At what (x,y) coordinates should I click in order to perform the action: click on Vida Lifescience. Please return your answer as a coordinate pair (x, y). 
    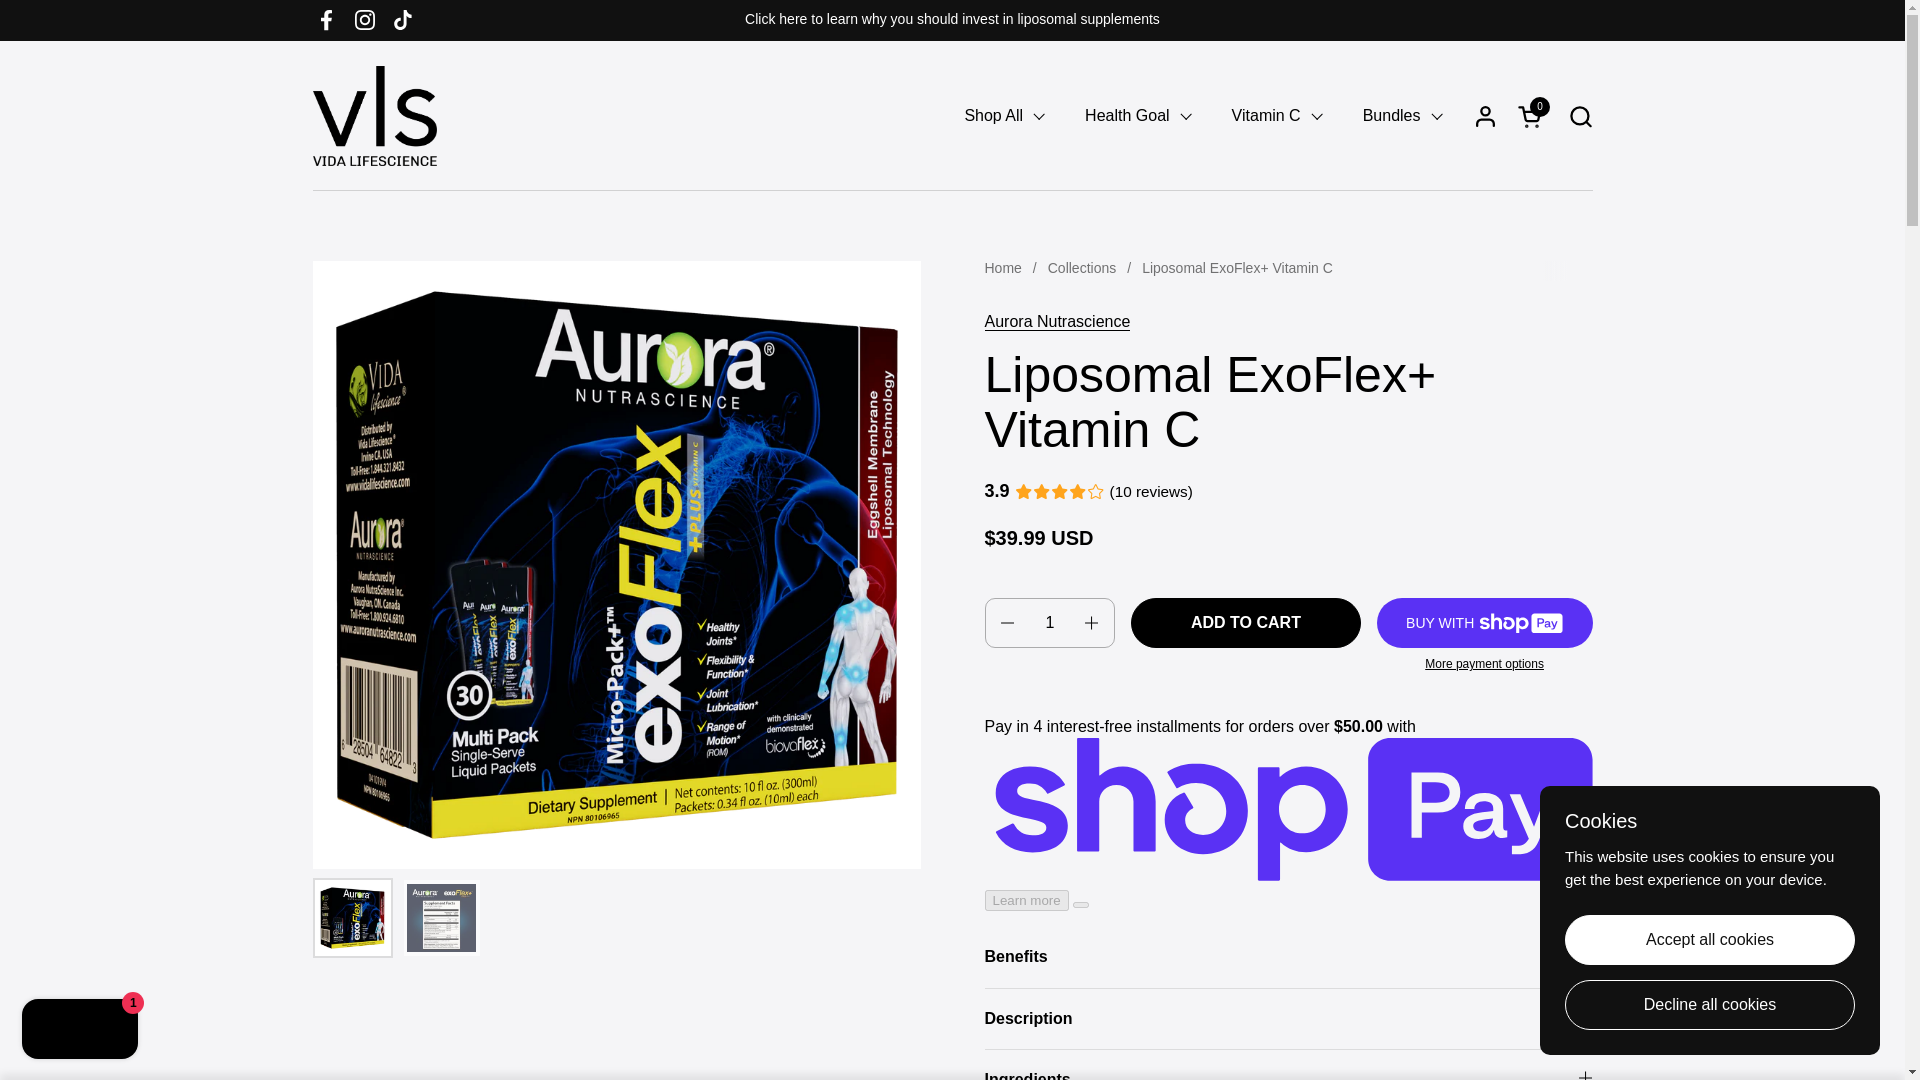
    Looking at the image, I should click on (403, 20).